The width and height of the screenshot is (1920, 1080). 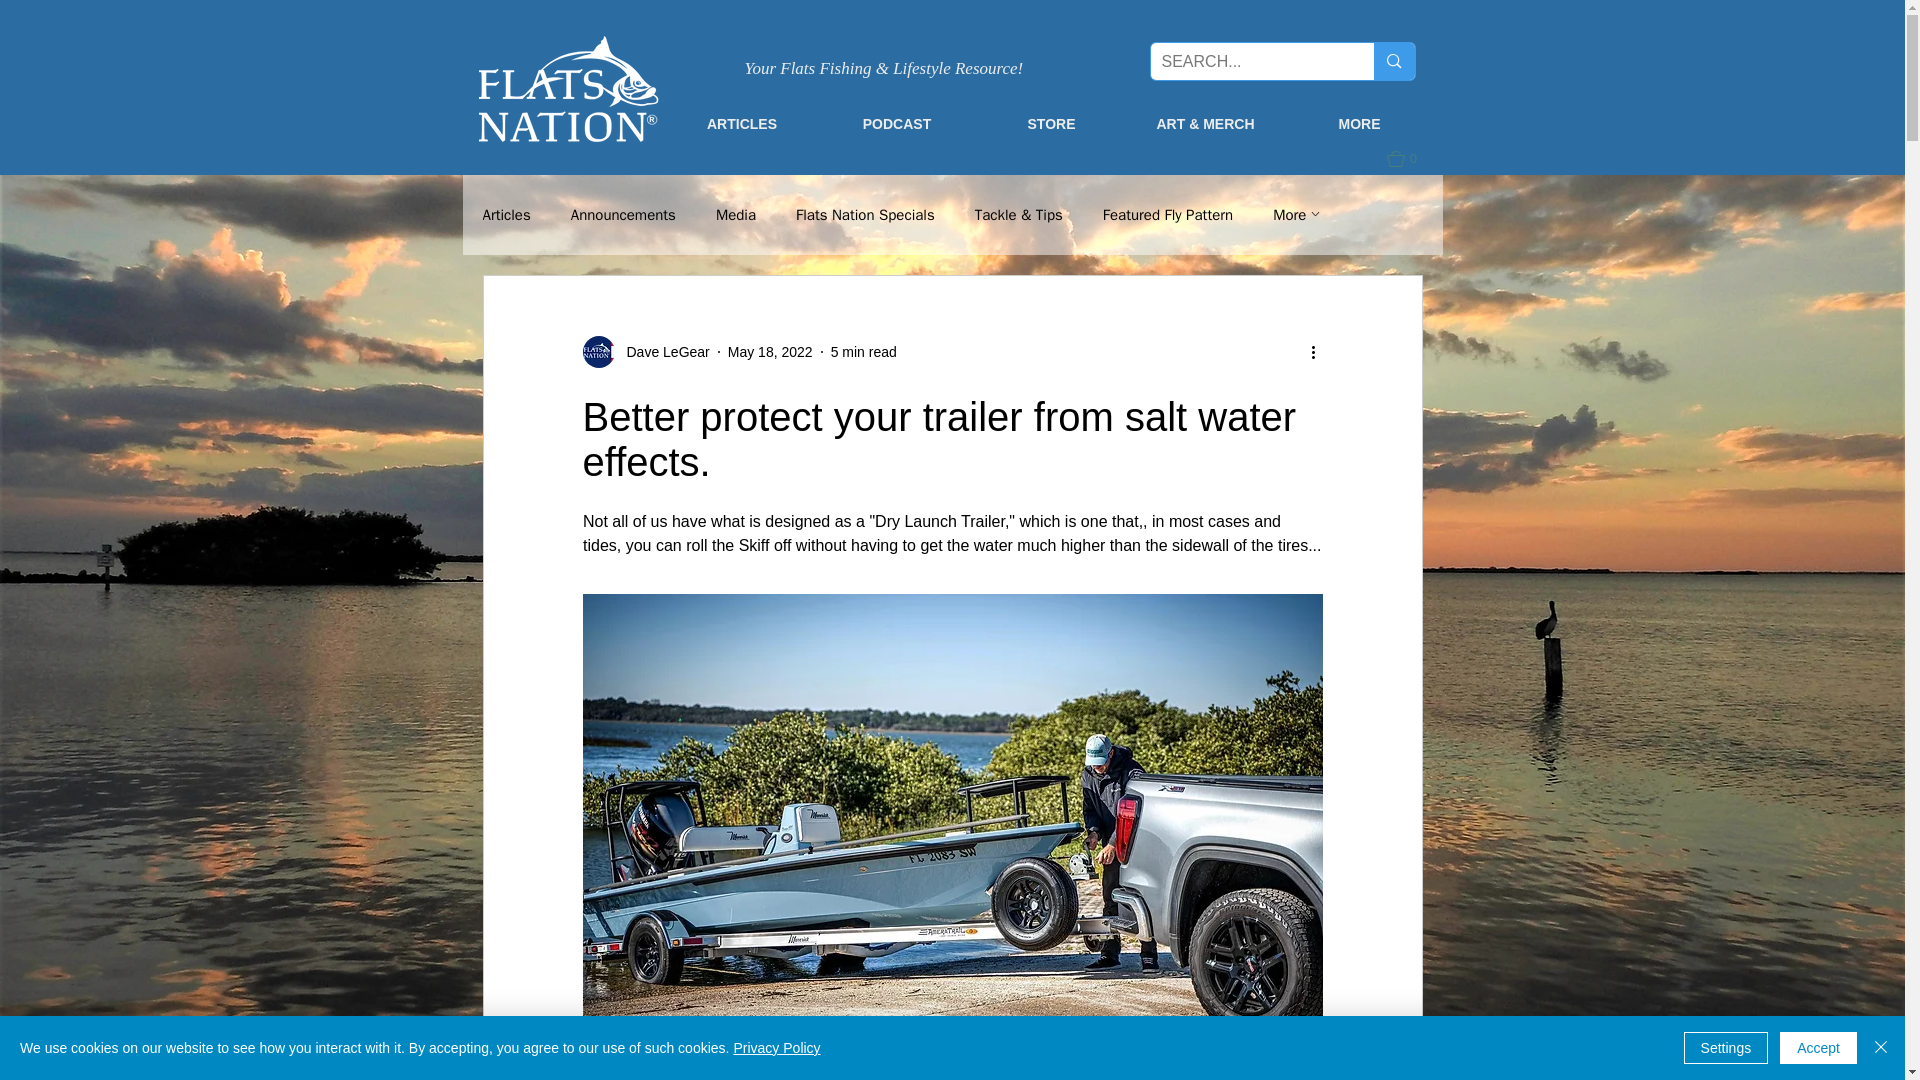 I want to click on Announcements, so click(x=622, y=215).